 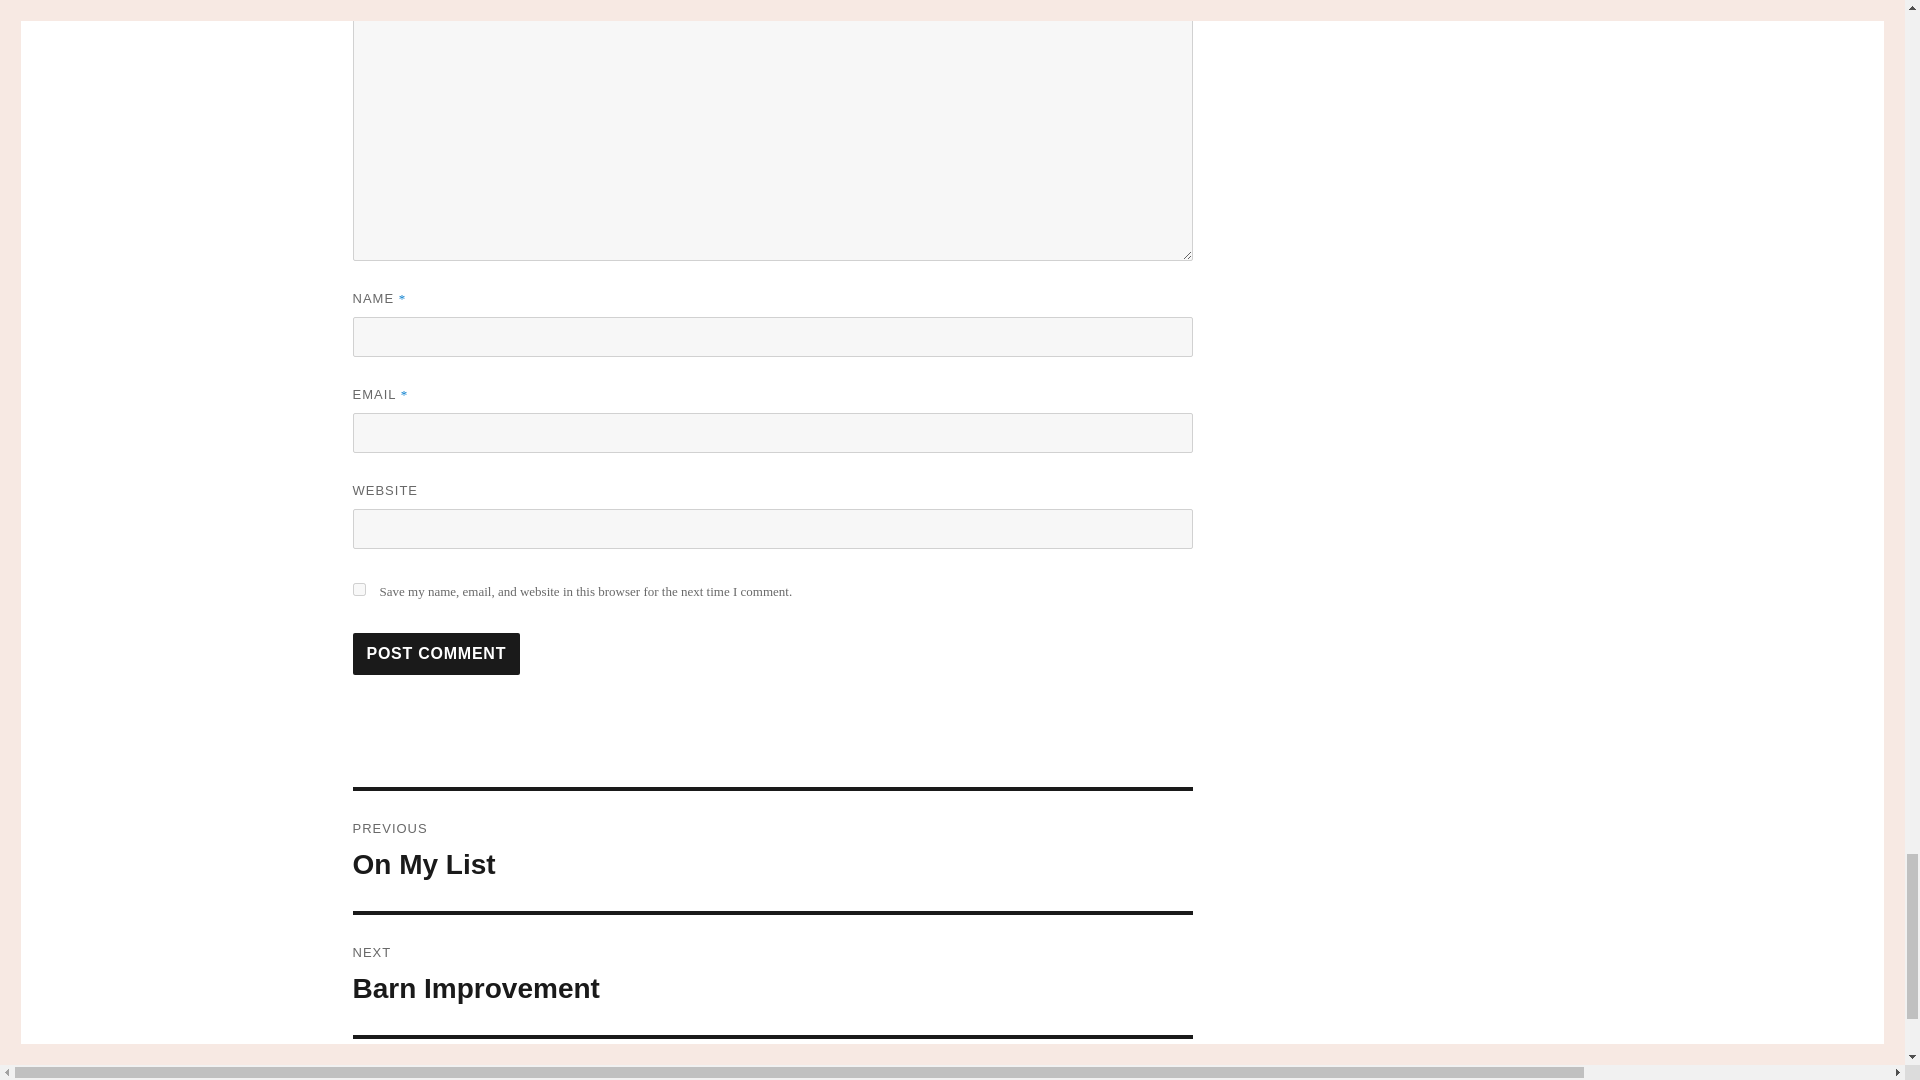 What do you see at coordinates (772, 974) in the screenshot?
I see `yes` at bounding box center [772, 974].